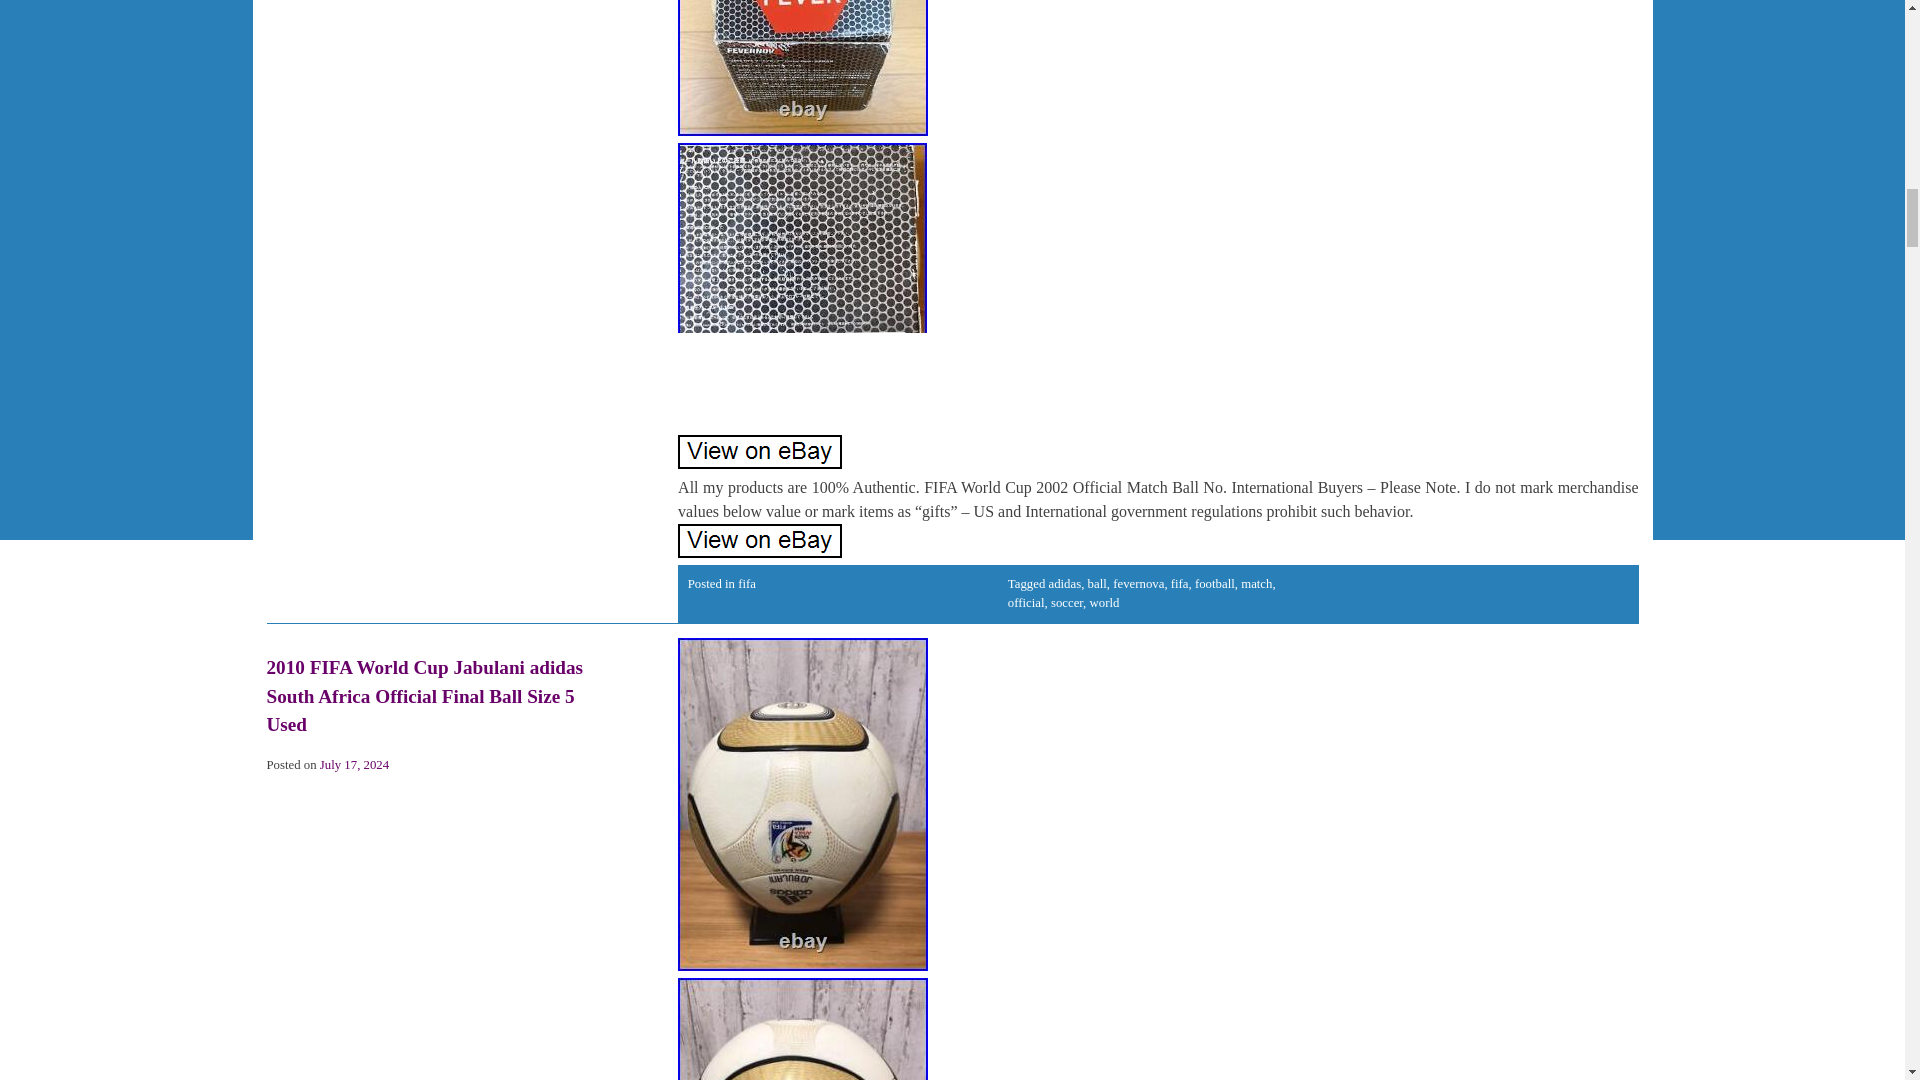 The height and width of the screenshot is (1080, 1920). What do you see at coordinates (1138, 583) in the screenshot?
I see `fevernova` at bounding box center [1138, 583].